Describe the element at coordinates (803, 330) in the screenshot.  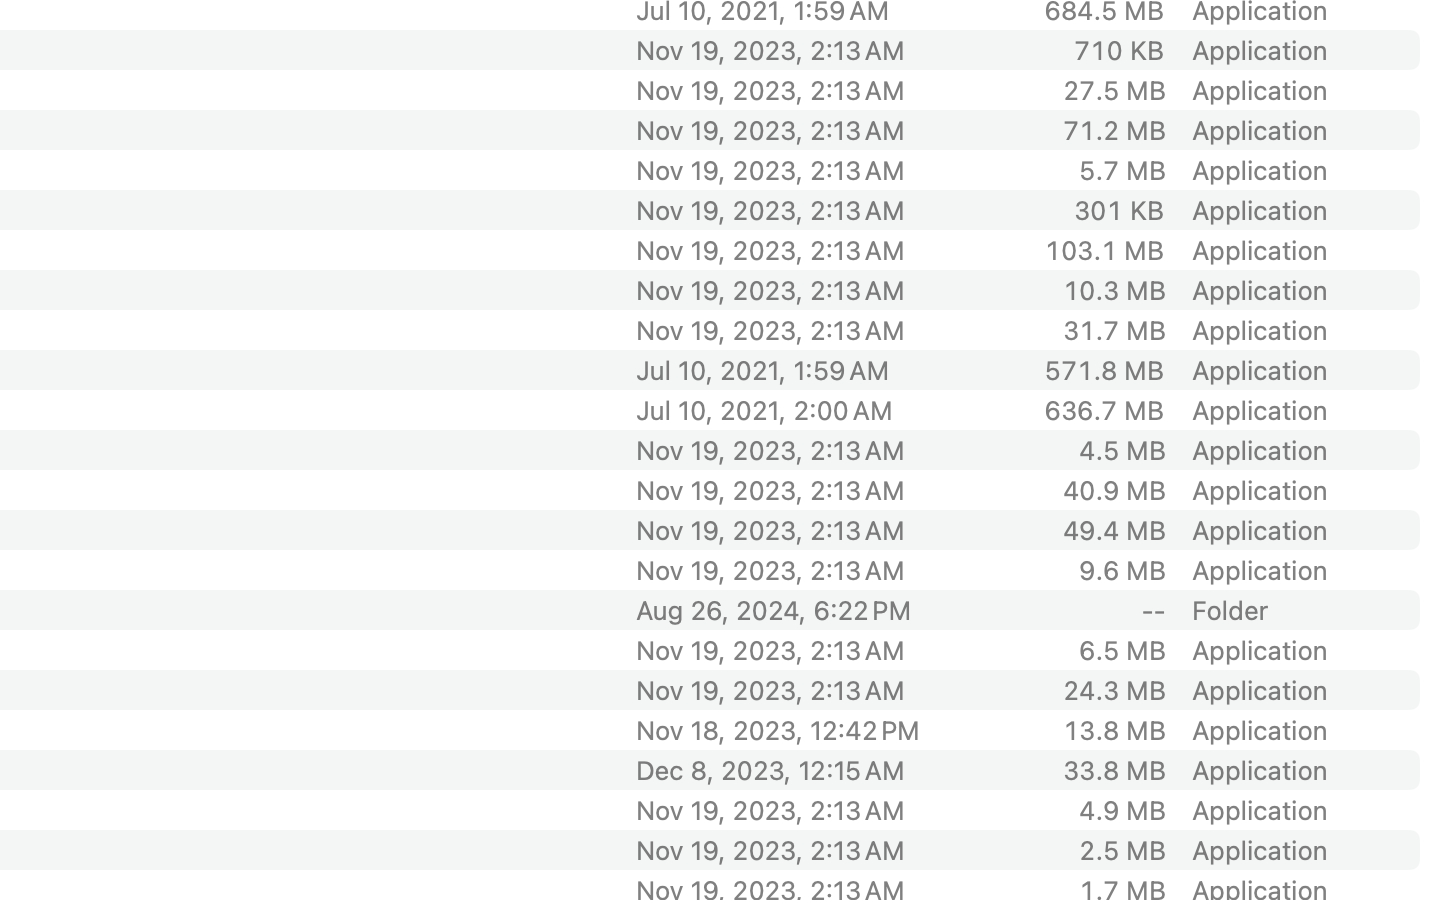
I see `Nov 19, 2023, 2:13 AM` at that location.